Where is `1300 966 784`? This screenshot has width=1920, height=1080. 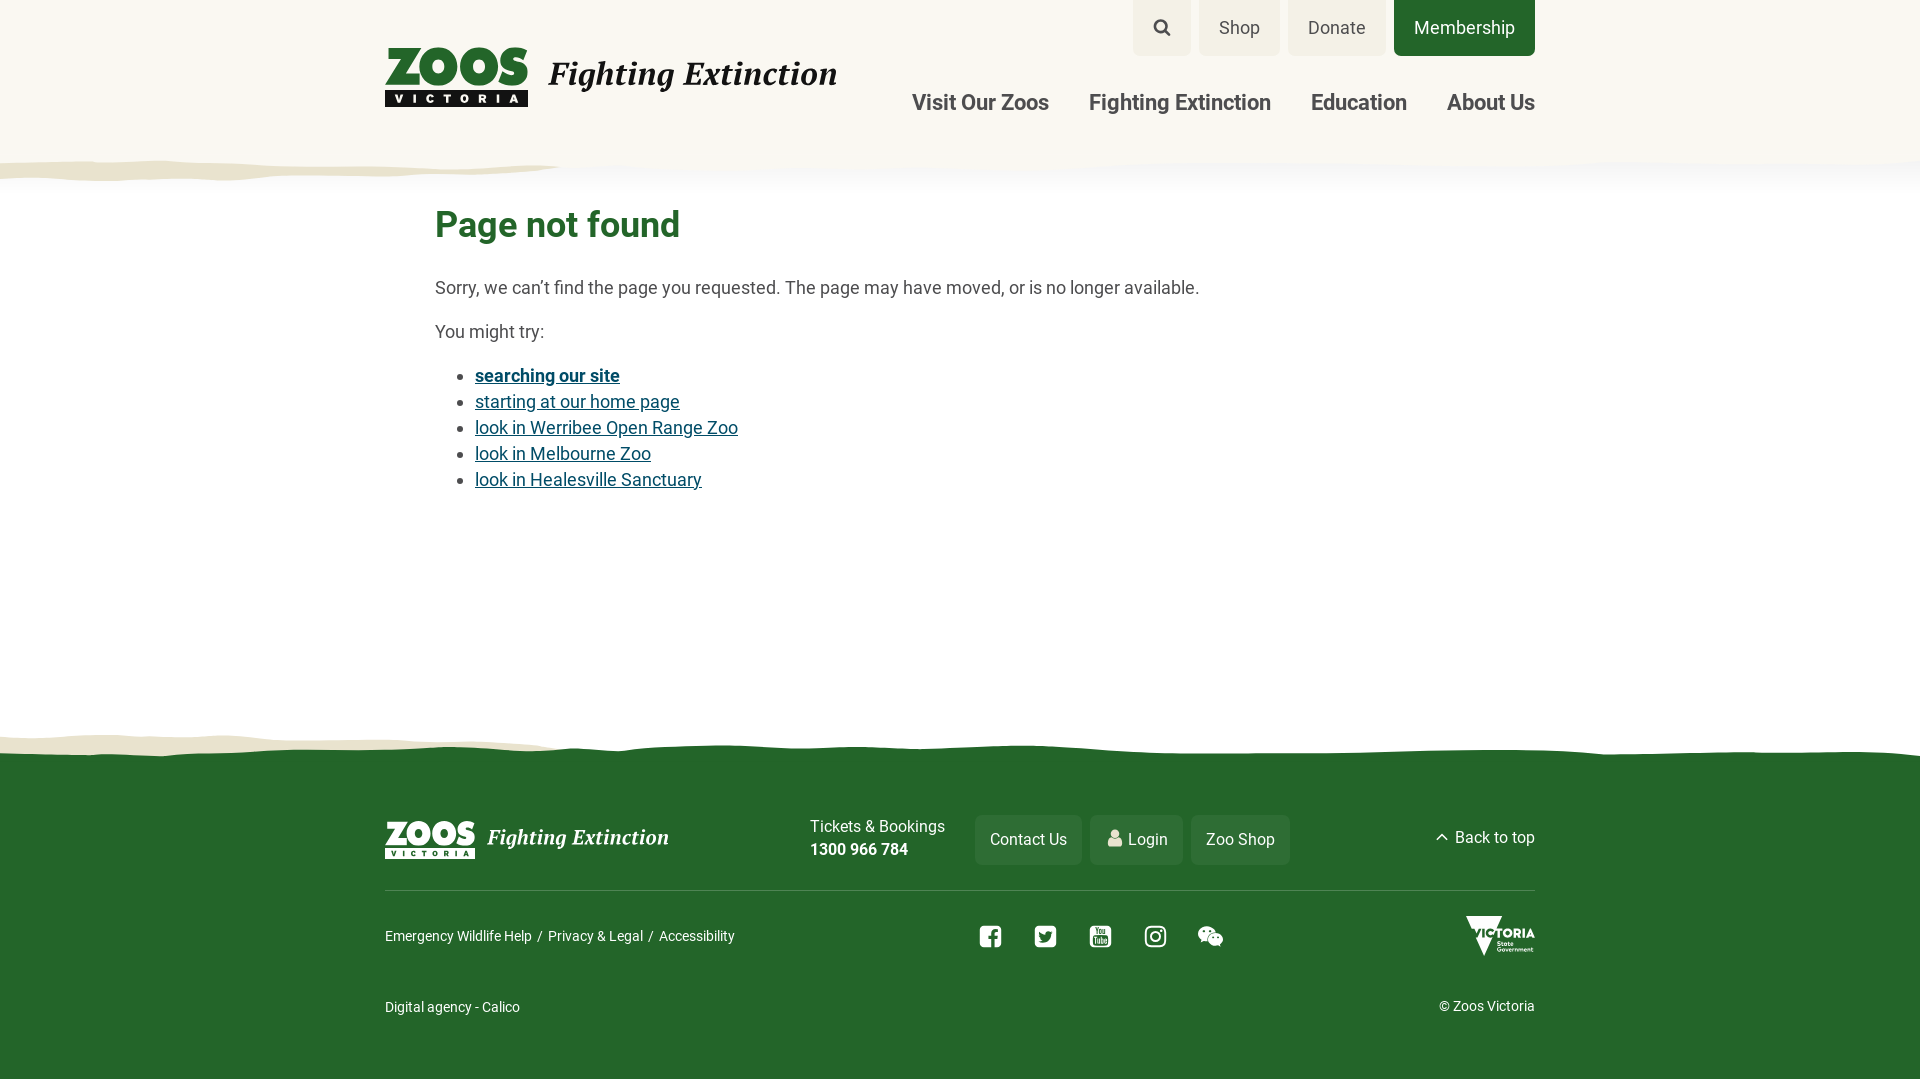 1300 966 784 is located at coordinates (878, 850).